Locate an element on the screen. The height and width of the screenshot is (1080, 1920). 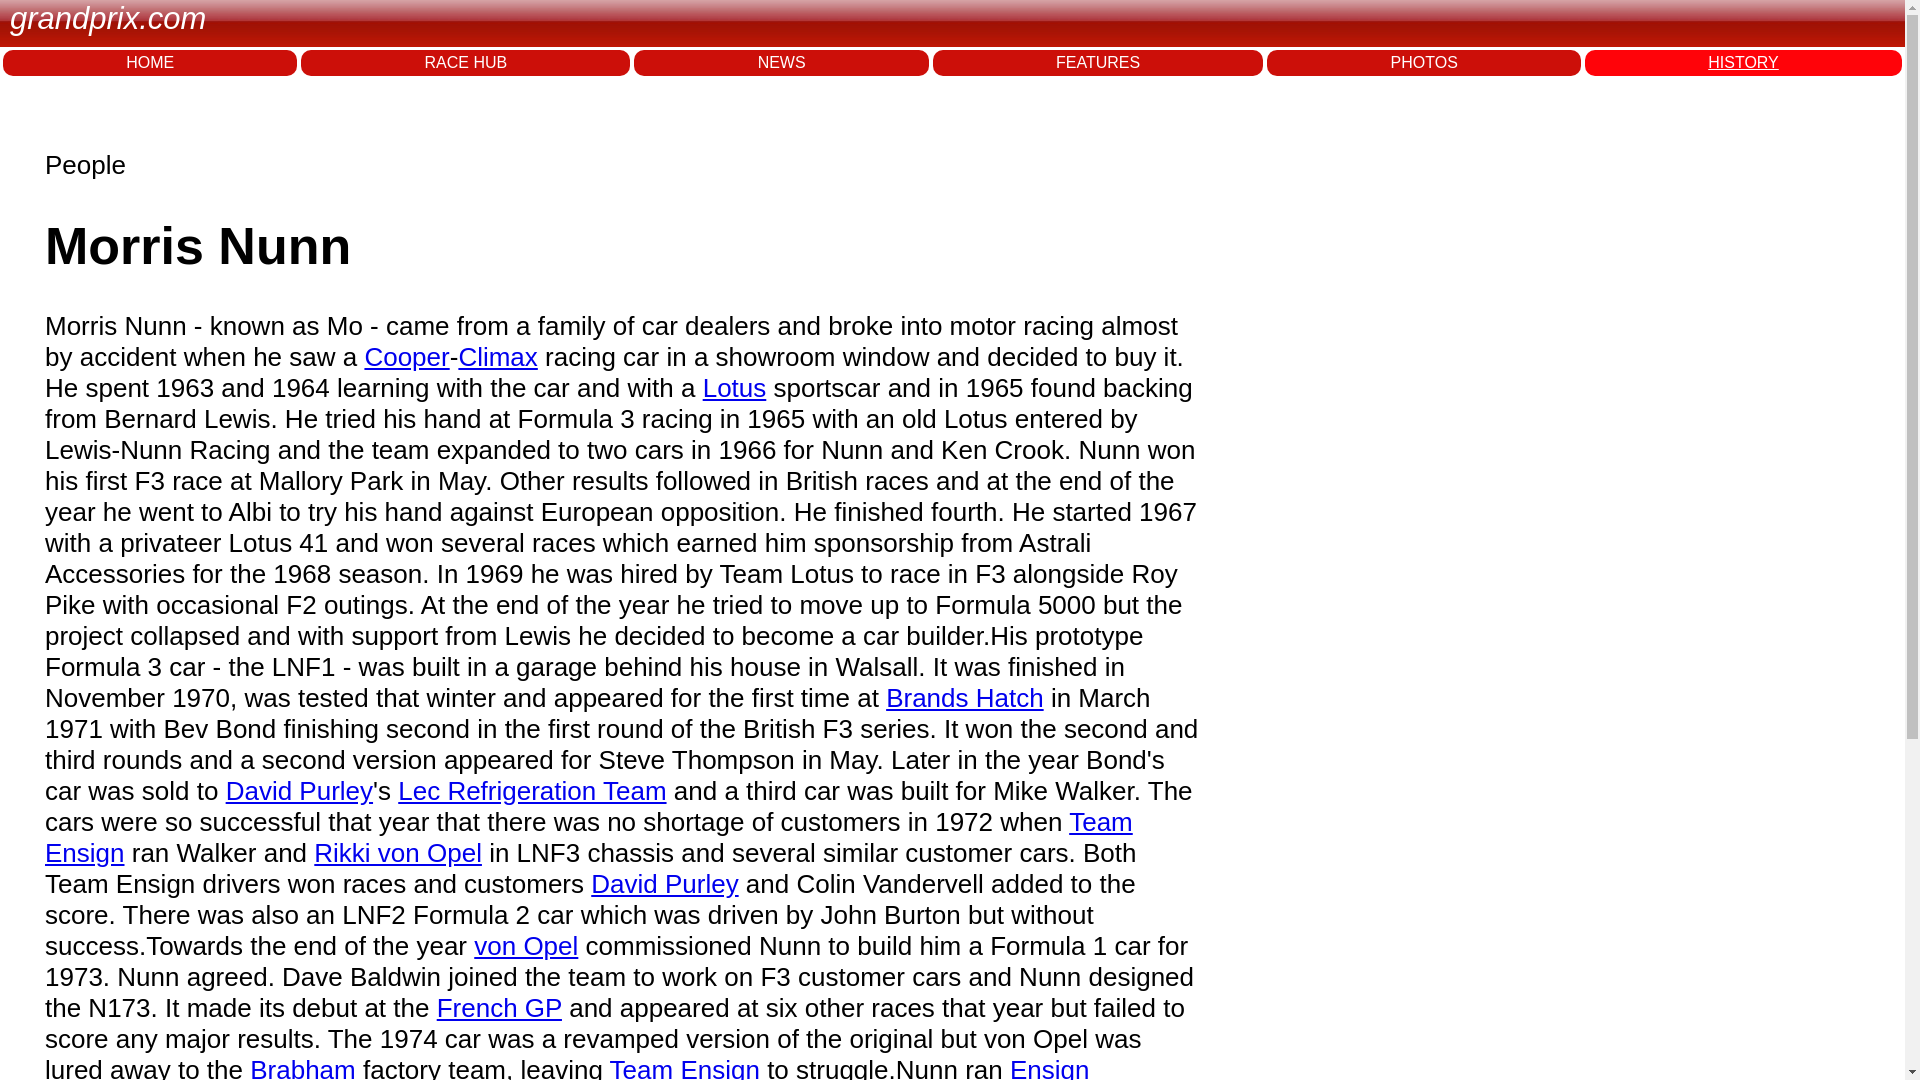
RACE HUB is located at coordinates (465, 62).